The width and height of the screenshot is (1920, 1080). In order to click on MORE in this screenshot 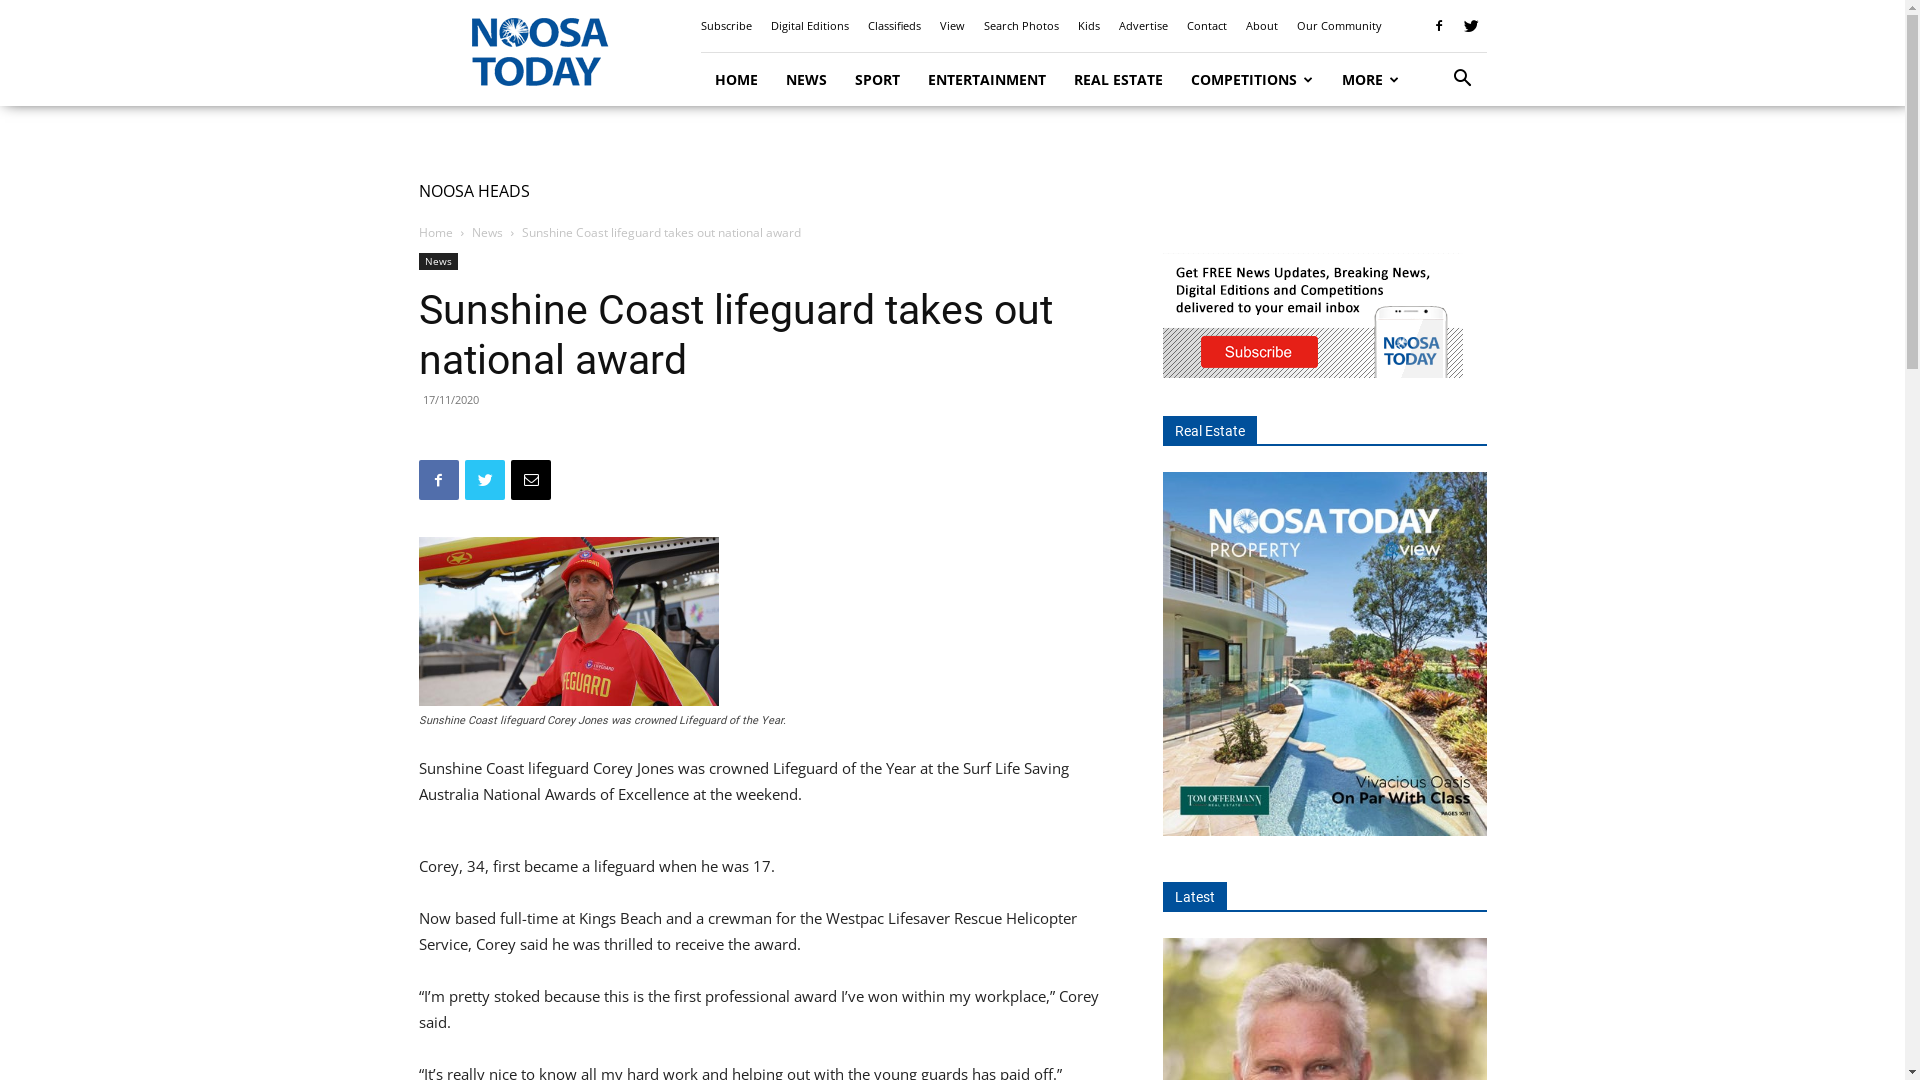, I will do `click(1371, 80)`.